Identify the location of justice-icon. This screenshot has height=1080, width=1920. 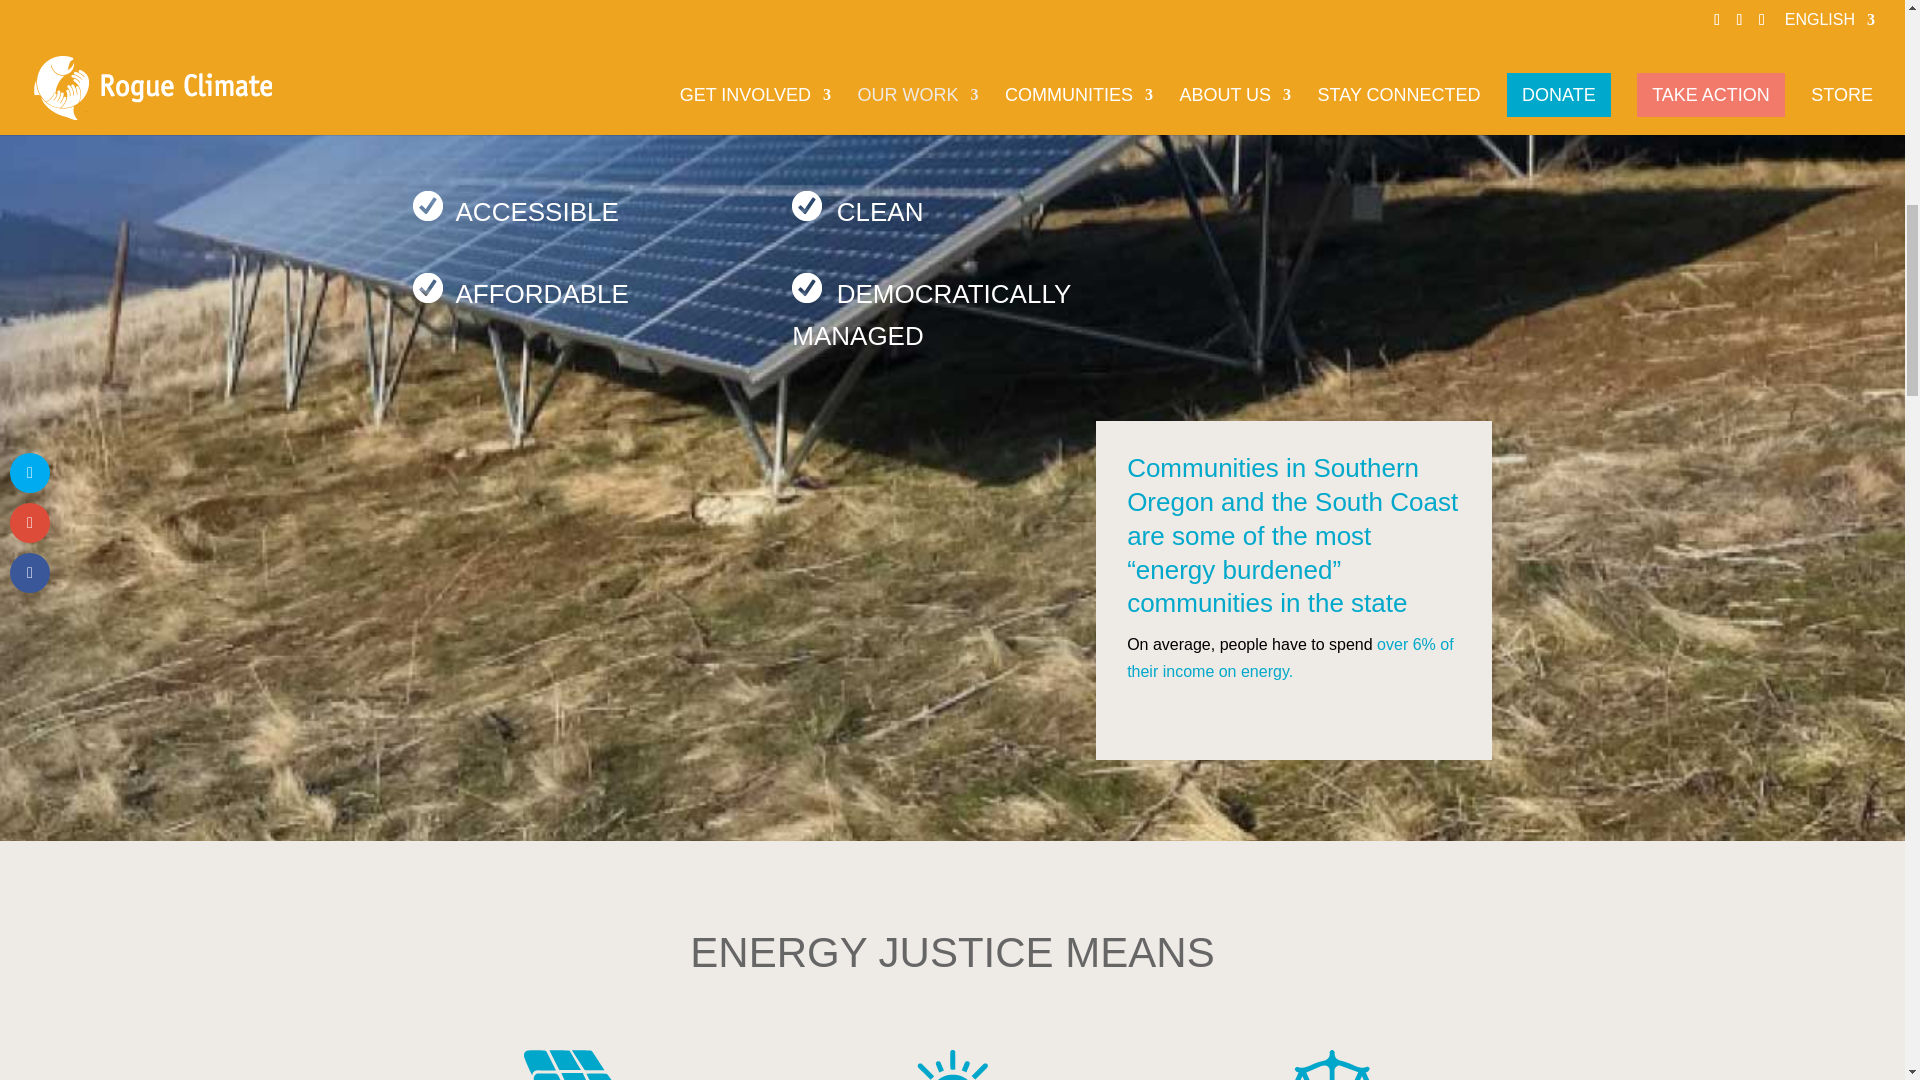
(1332, 1064).